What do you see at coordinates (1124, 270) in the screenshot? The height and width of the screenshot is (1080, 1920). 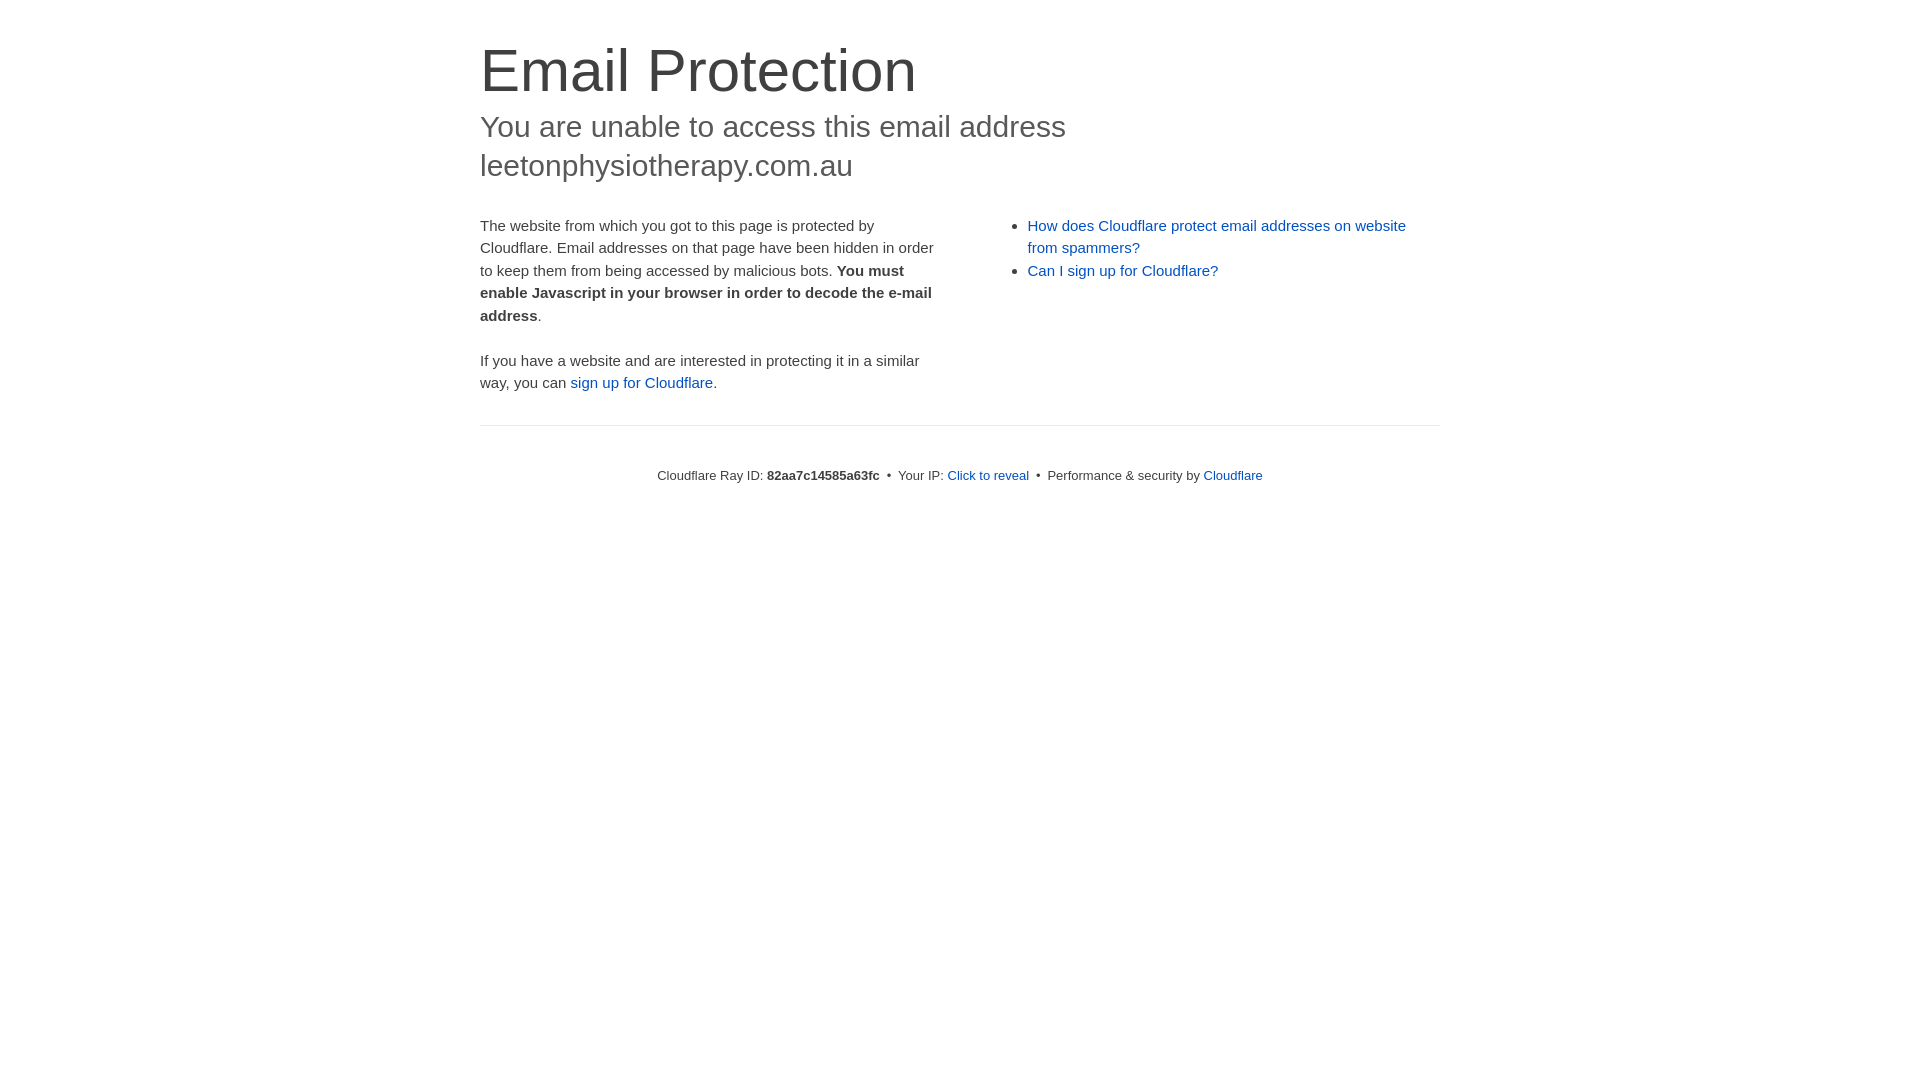 I see `Can I sign up for Cloudflare?` at bounding box center [1124, 270].